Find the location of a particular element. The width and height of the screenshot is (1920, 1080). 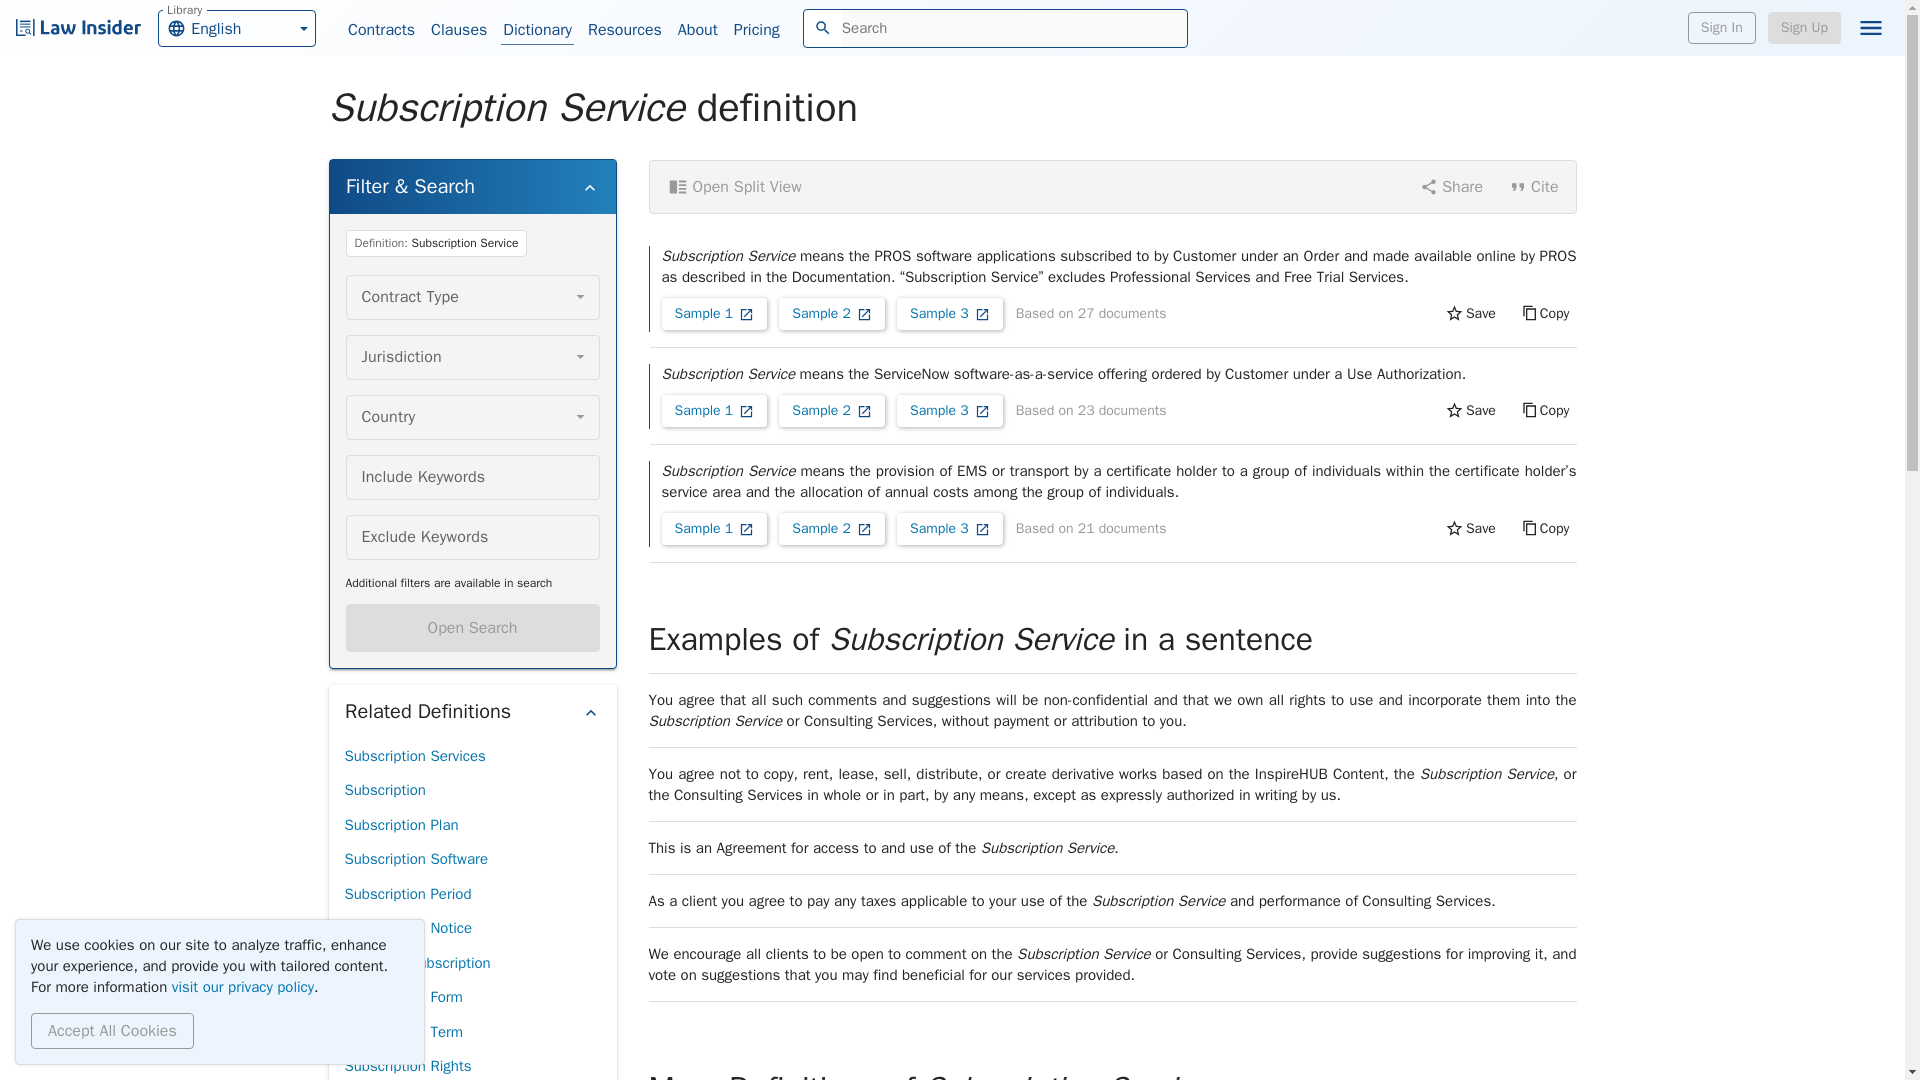

Dictionary is located at coordinates (538, 30).